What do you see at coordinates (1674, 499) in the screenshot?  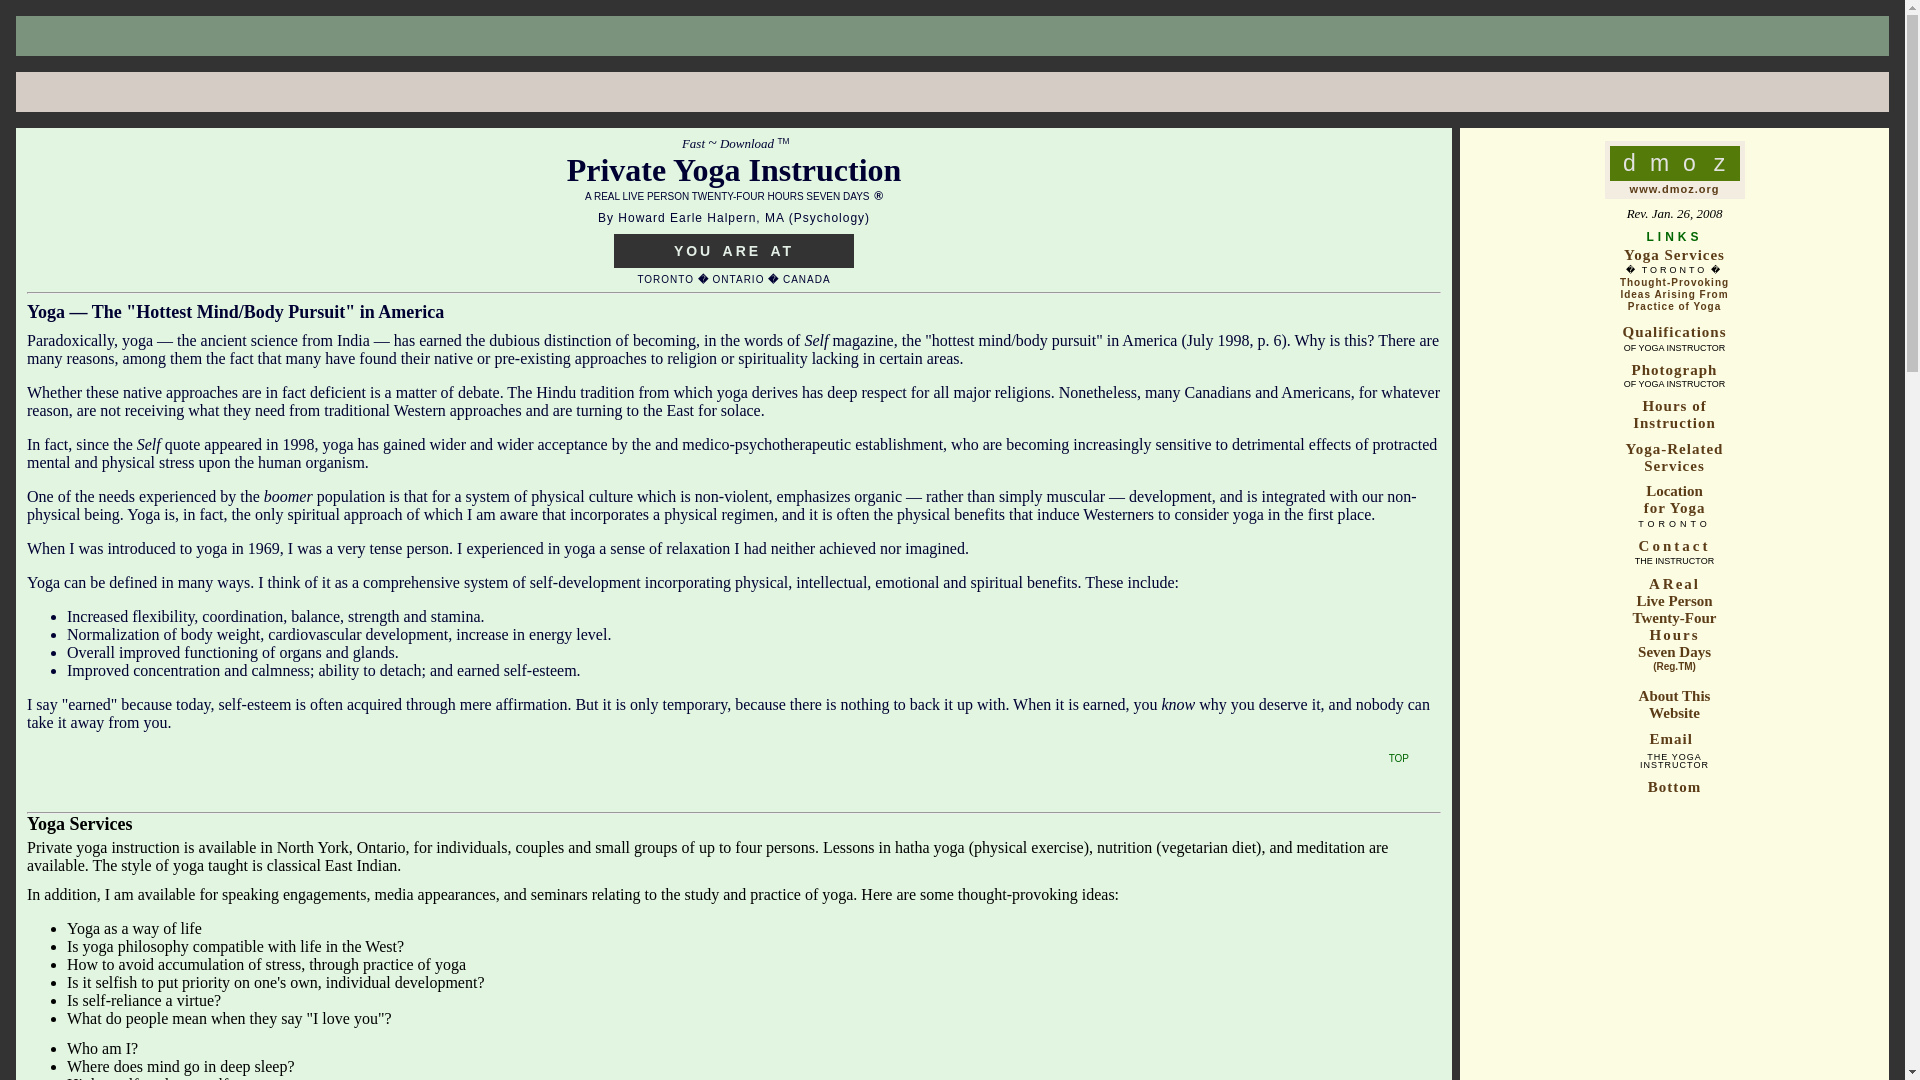 I see `Bottom` at bounding box center [1674, 499].